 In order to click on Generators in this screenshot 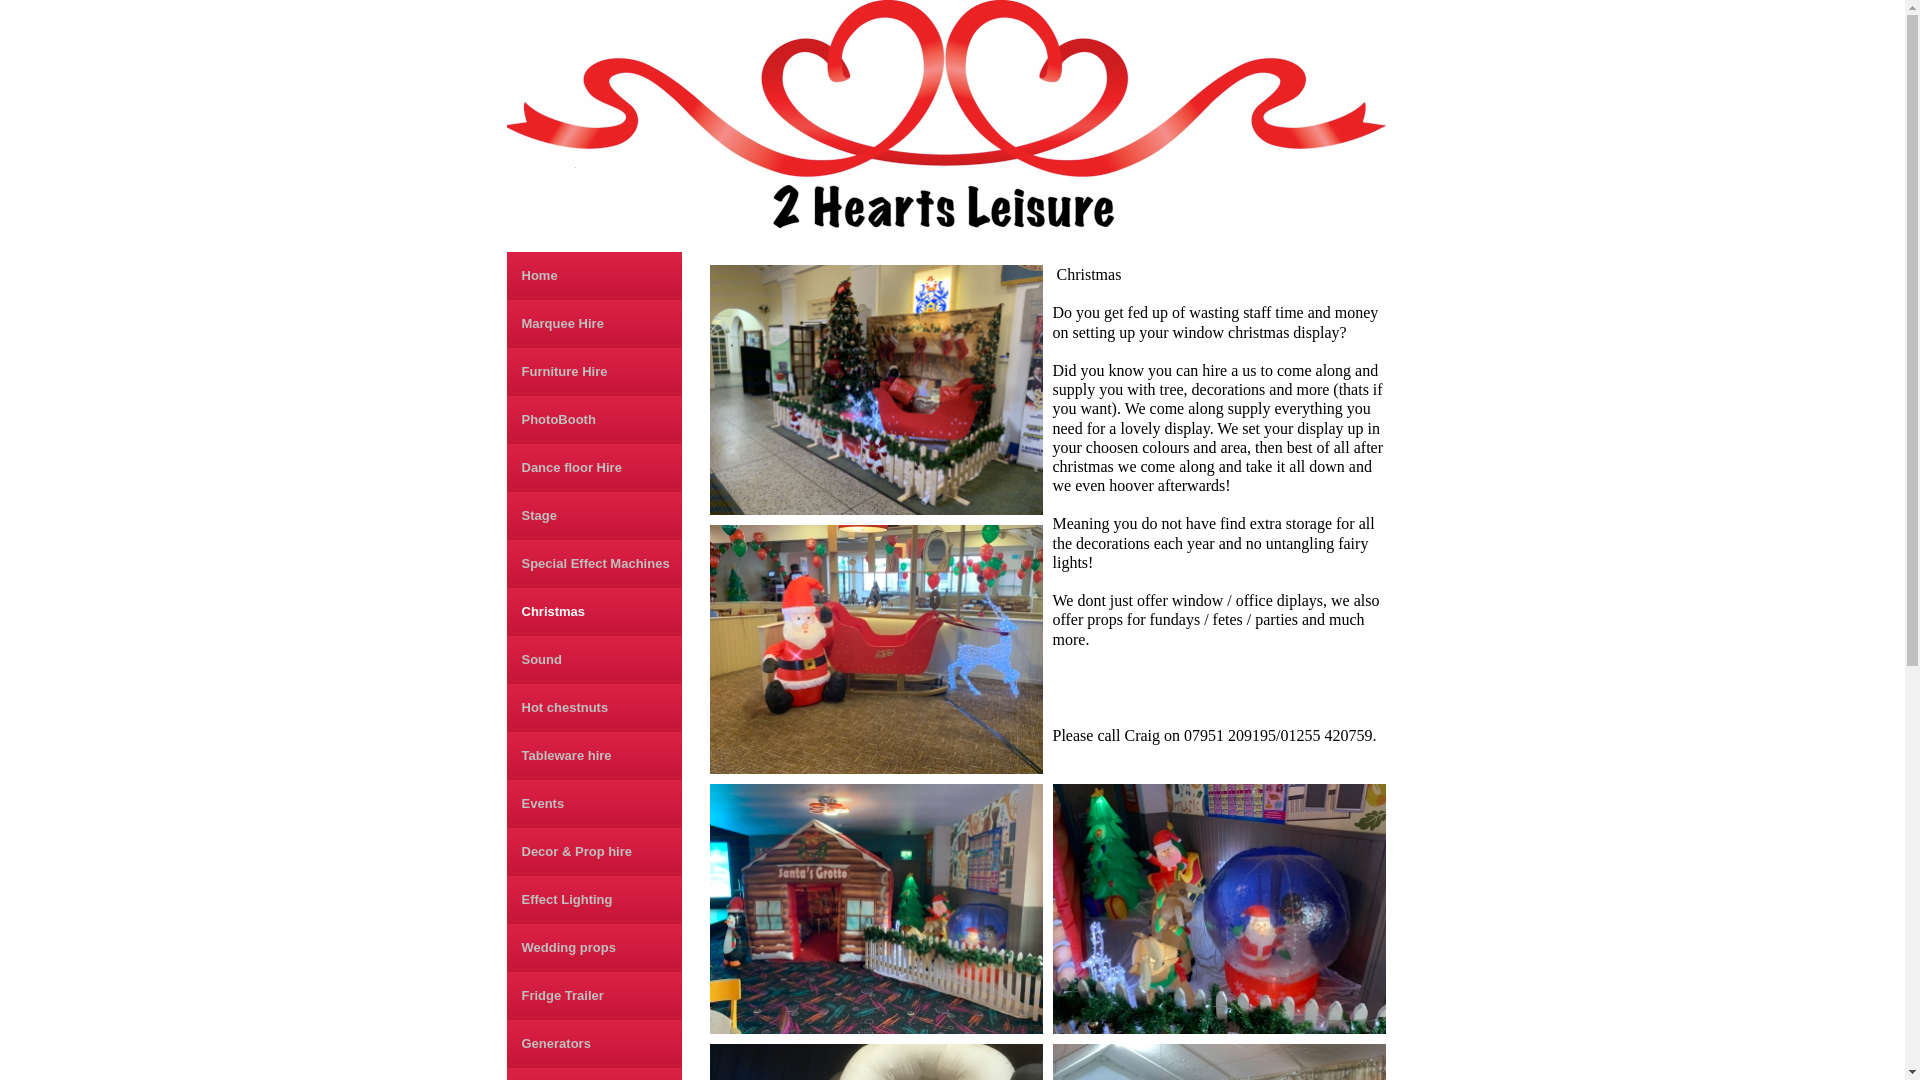, I will do `click(594, 1044)`.